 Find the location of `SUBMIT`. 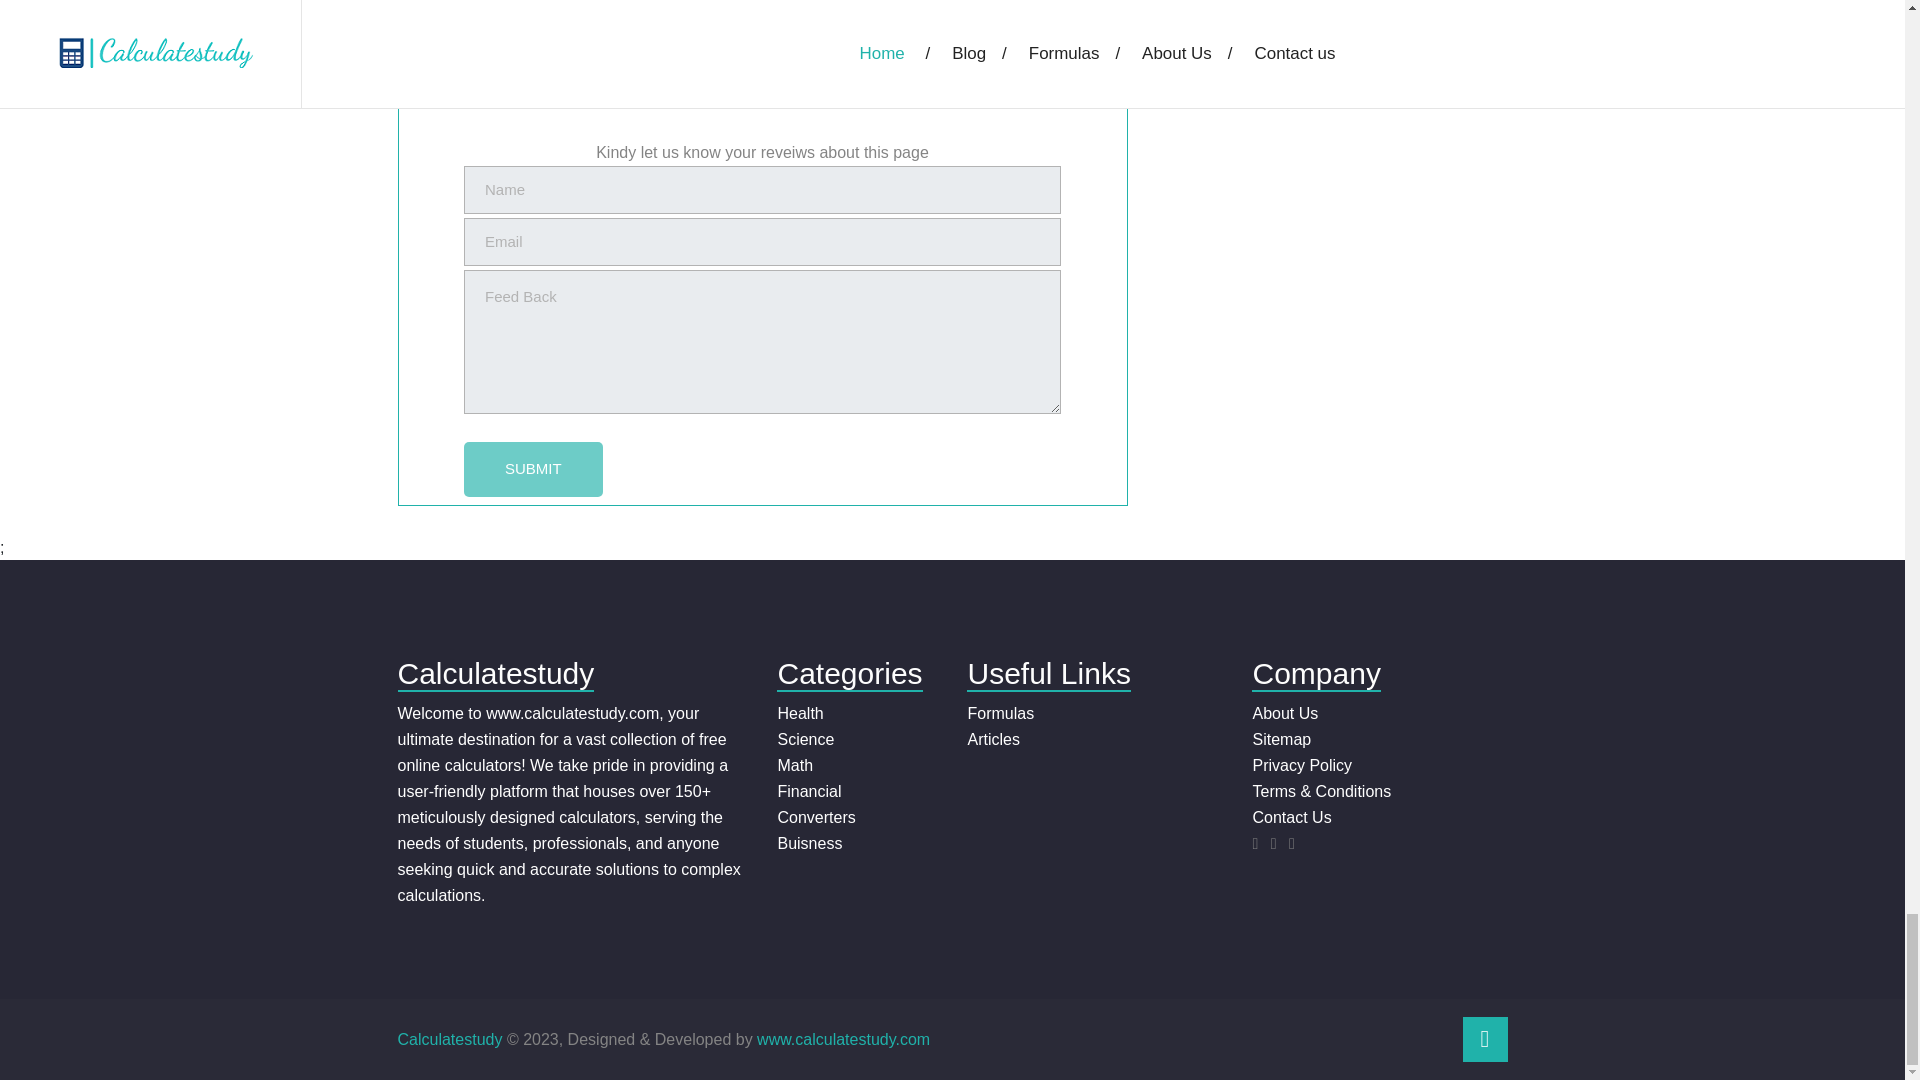

SUBMIT is located at coordinates (533, 468).